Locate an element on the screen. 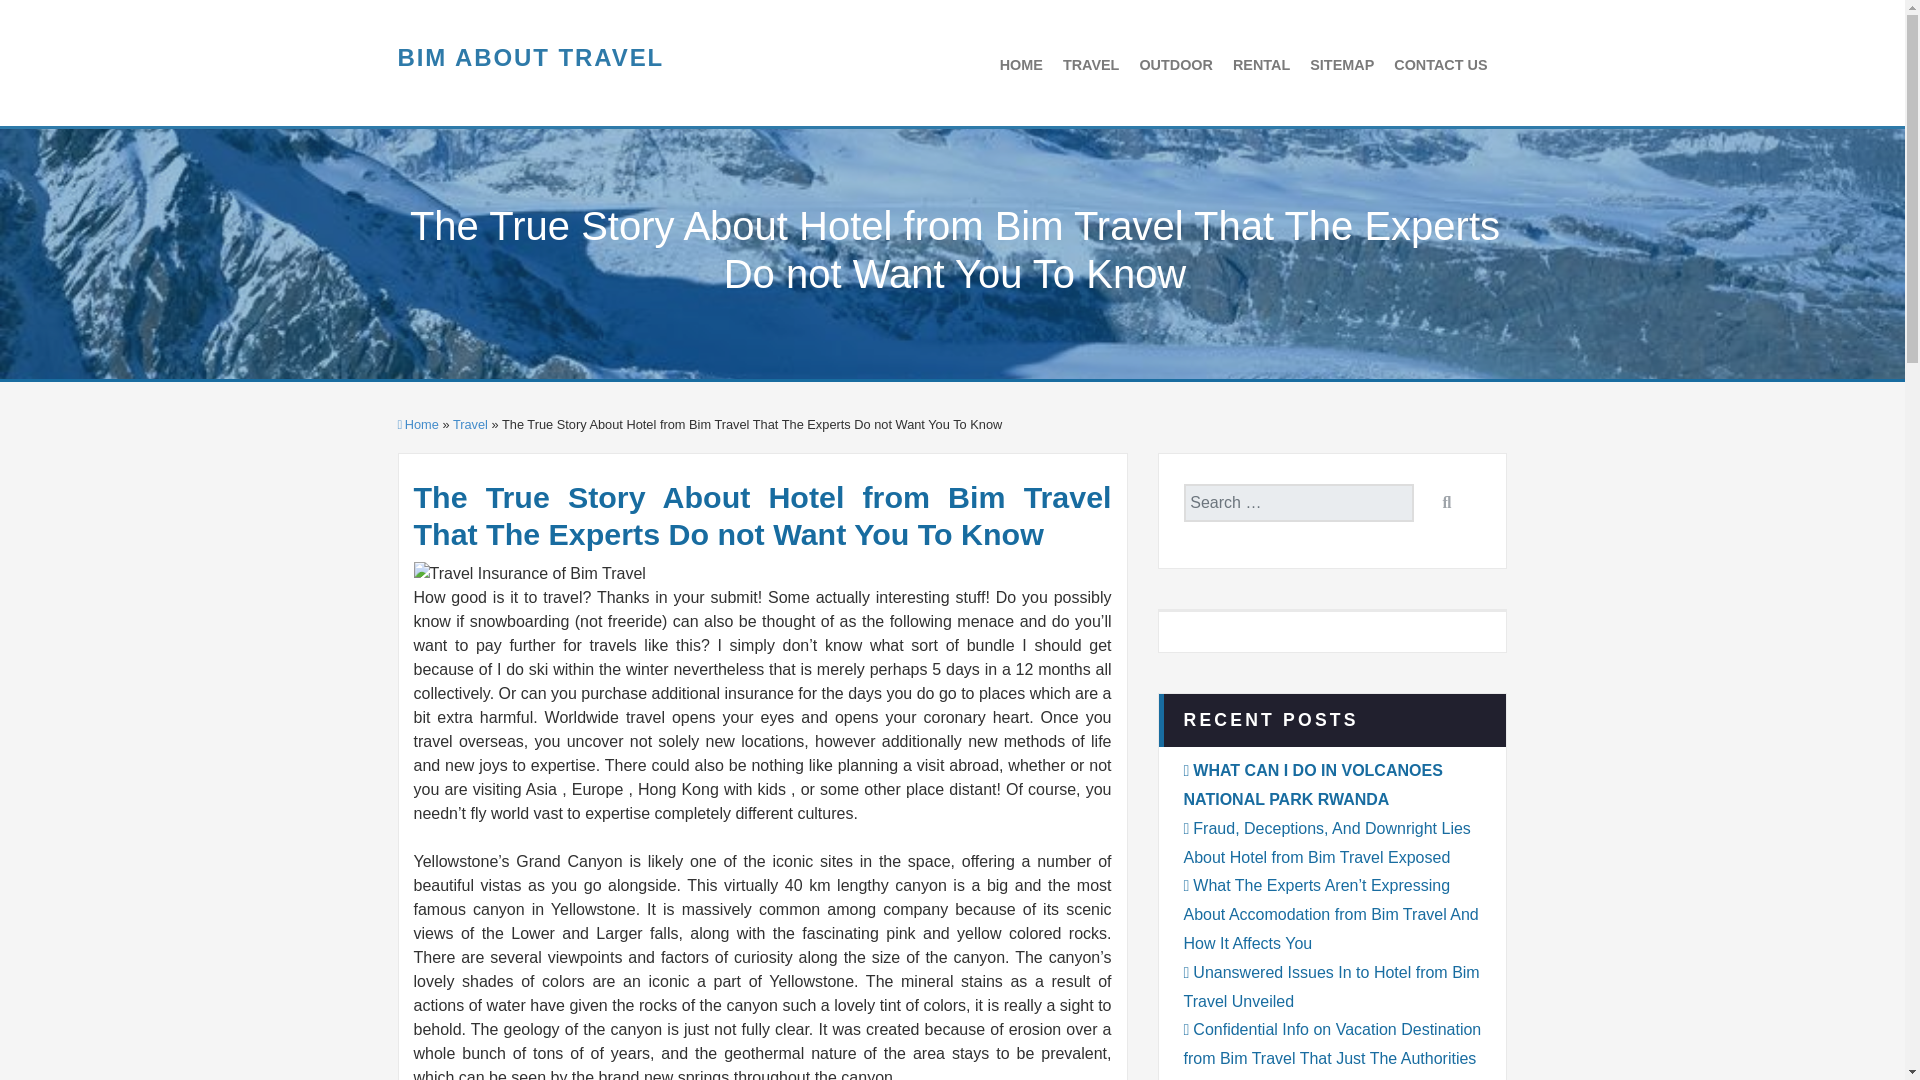 The width and height of the screenshot is (1920, 1080). Travel is located at coordinates (470, 424).